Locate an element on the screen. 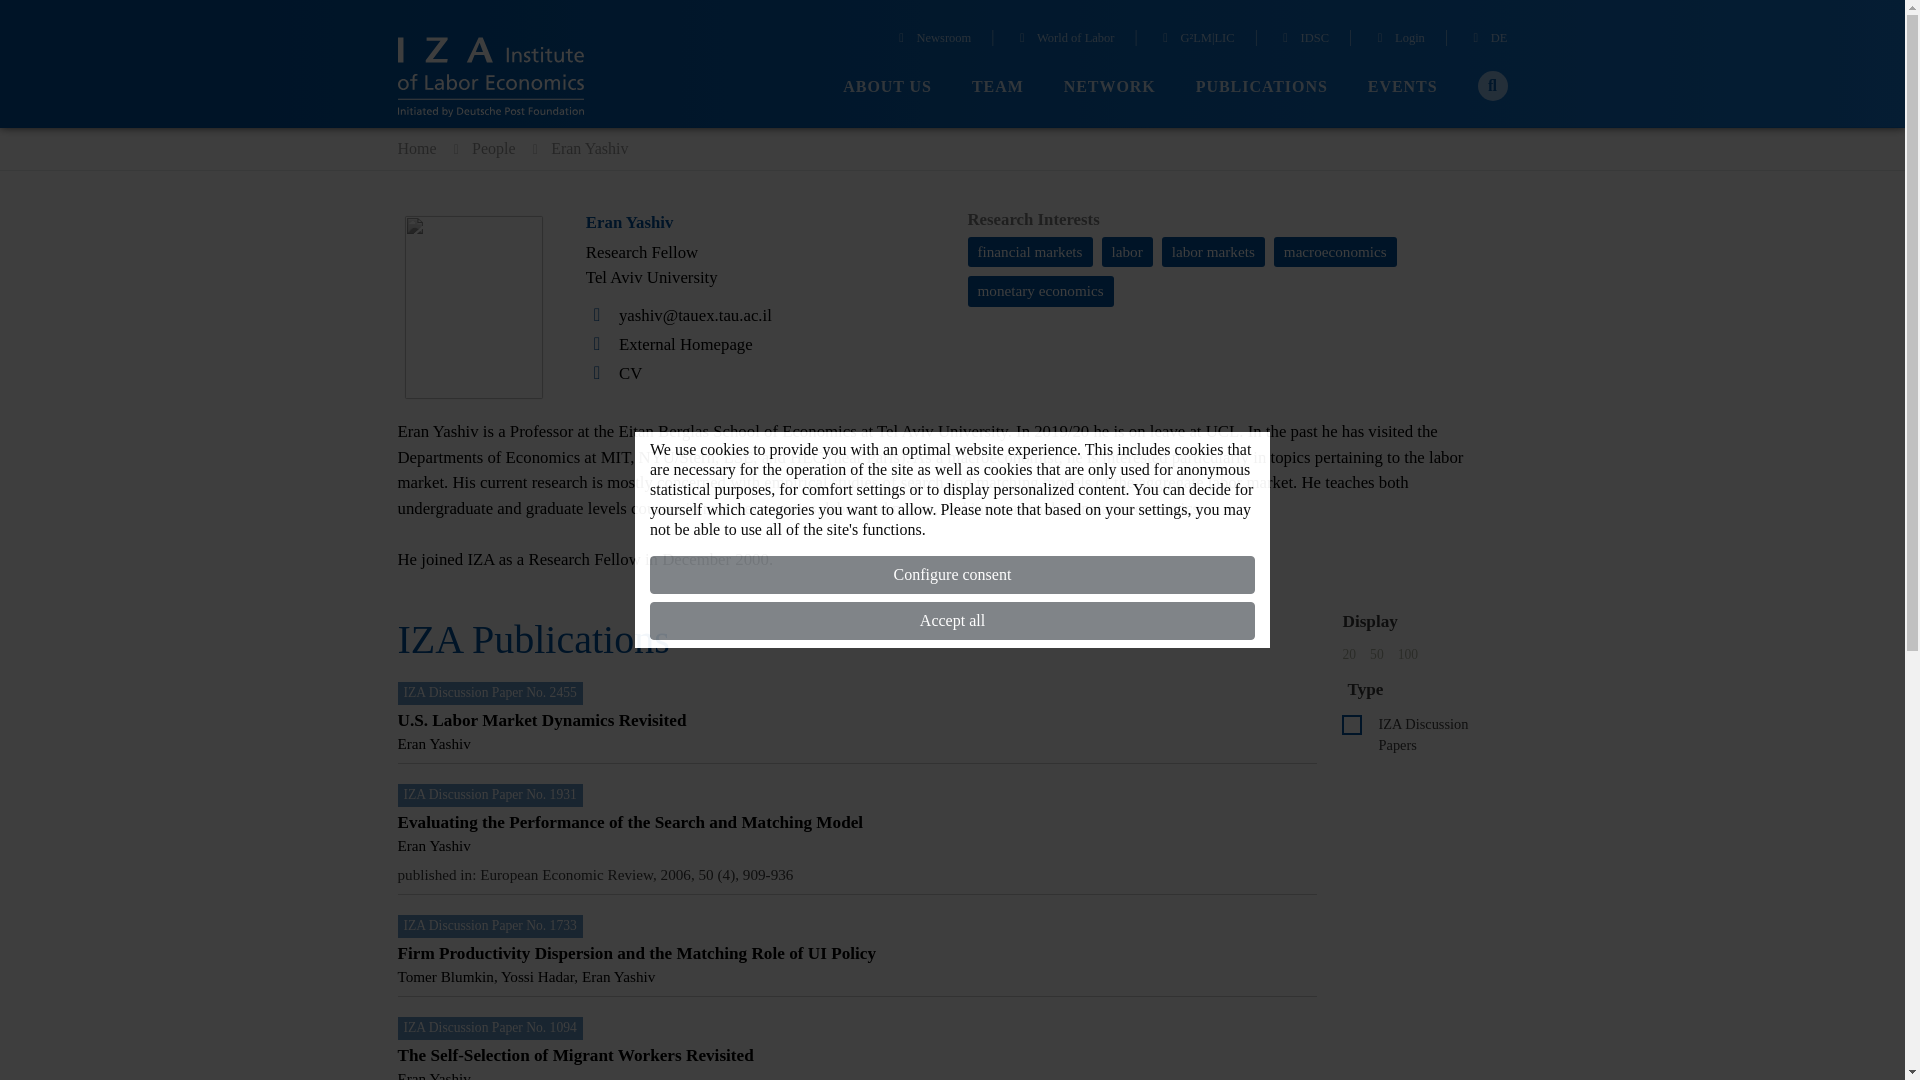 This screenshot has height=1080, width=1920. EVENTS is located at coordinates (1402, 87).